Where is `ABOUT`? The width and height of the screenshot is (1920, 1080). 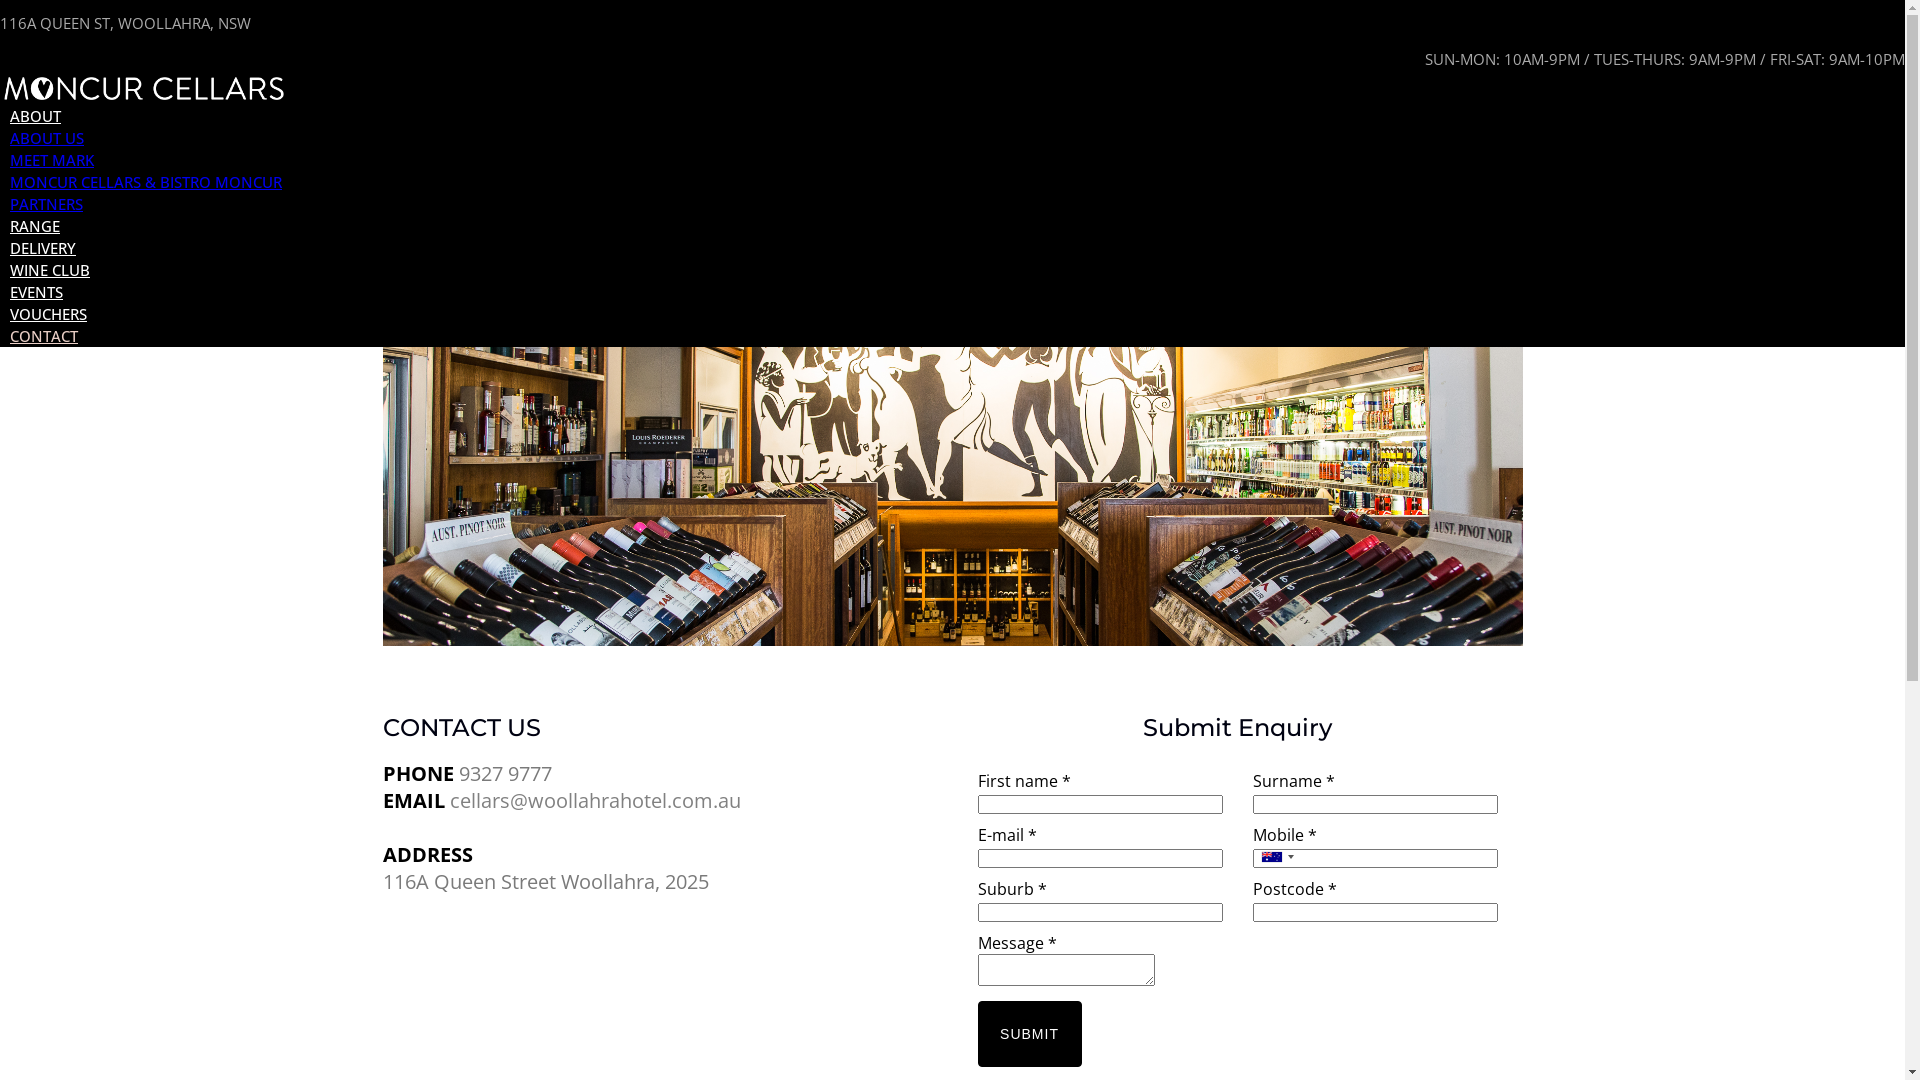
ABOUT is located at coordinates (36, 116).